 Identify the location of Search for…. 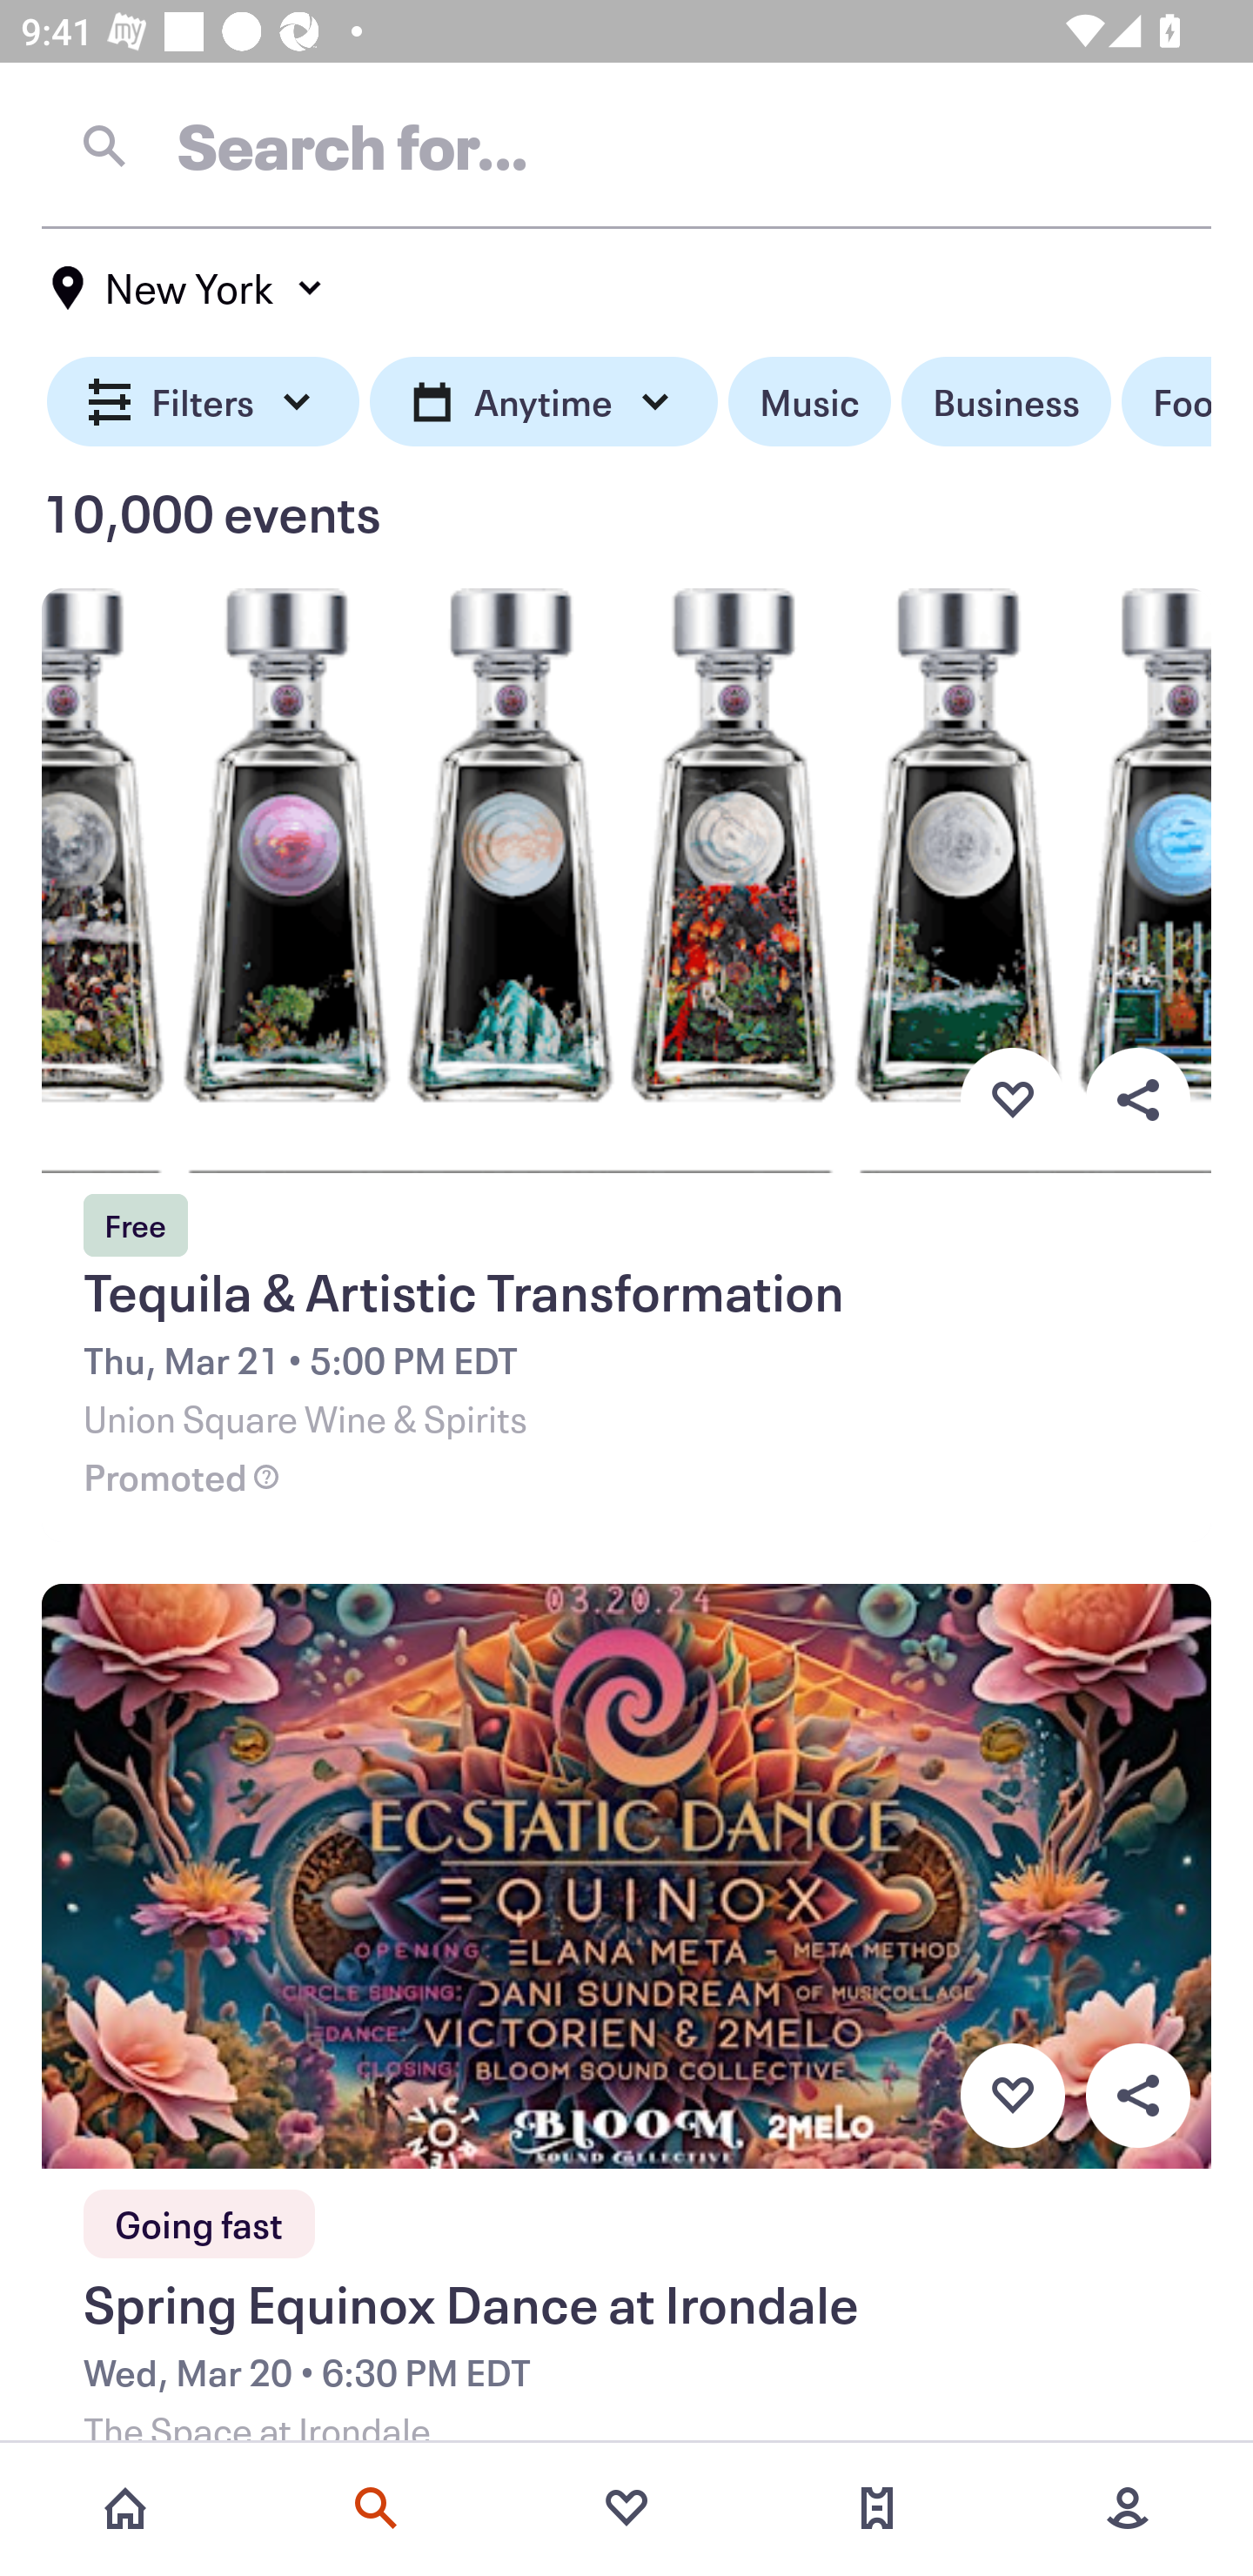
(626, 145).